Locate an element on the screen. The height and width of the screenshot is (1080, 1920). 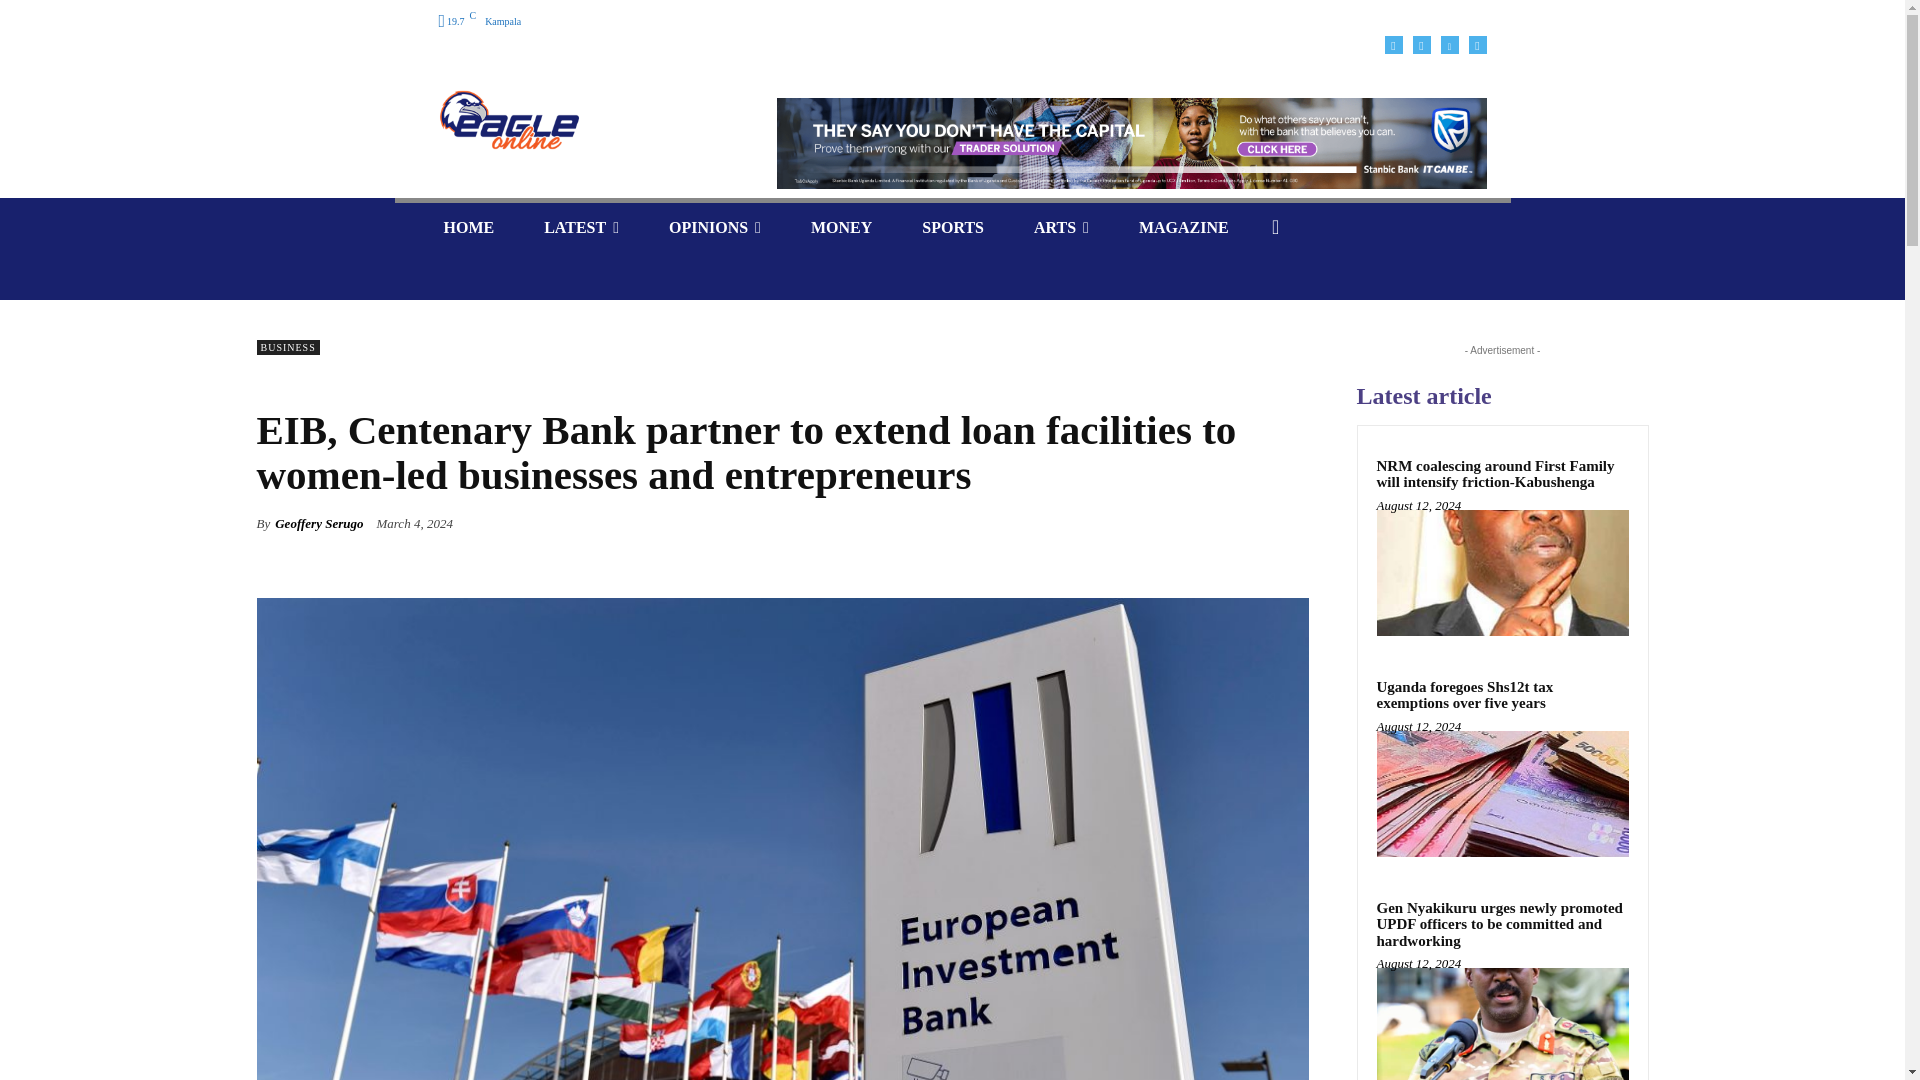
Eagle Online is located at coordinates (508, 120).